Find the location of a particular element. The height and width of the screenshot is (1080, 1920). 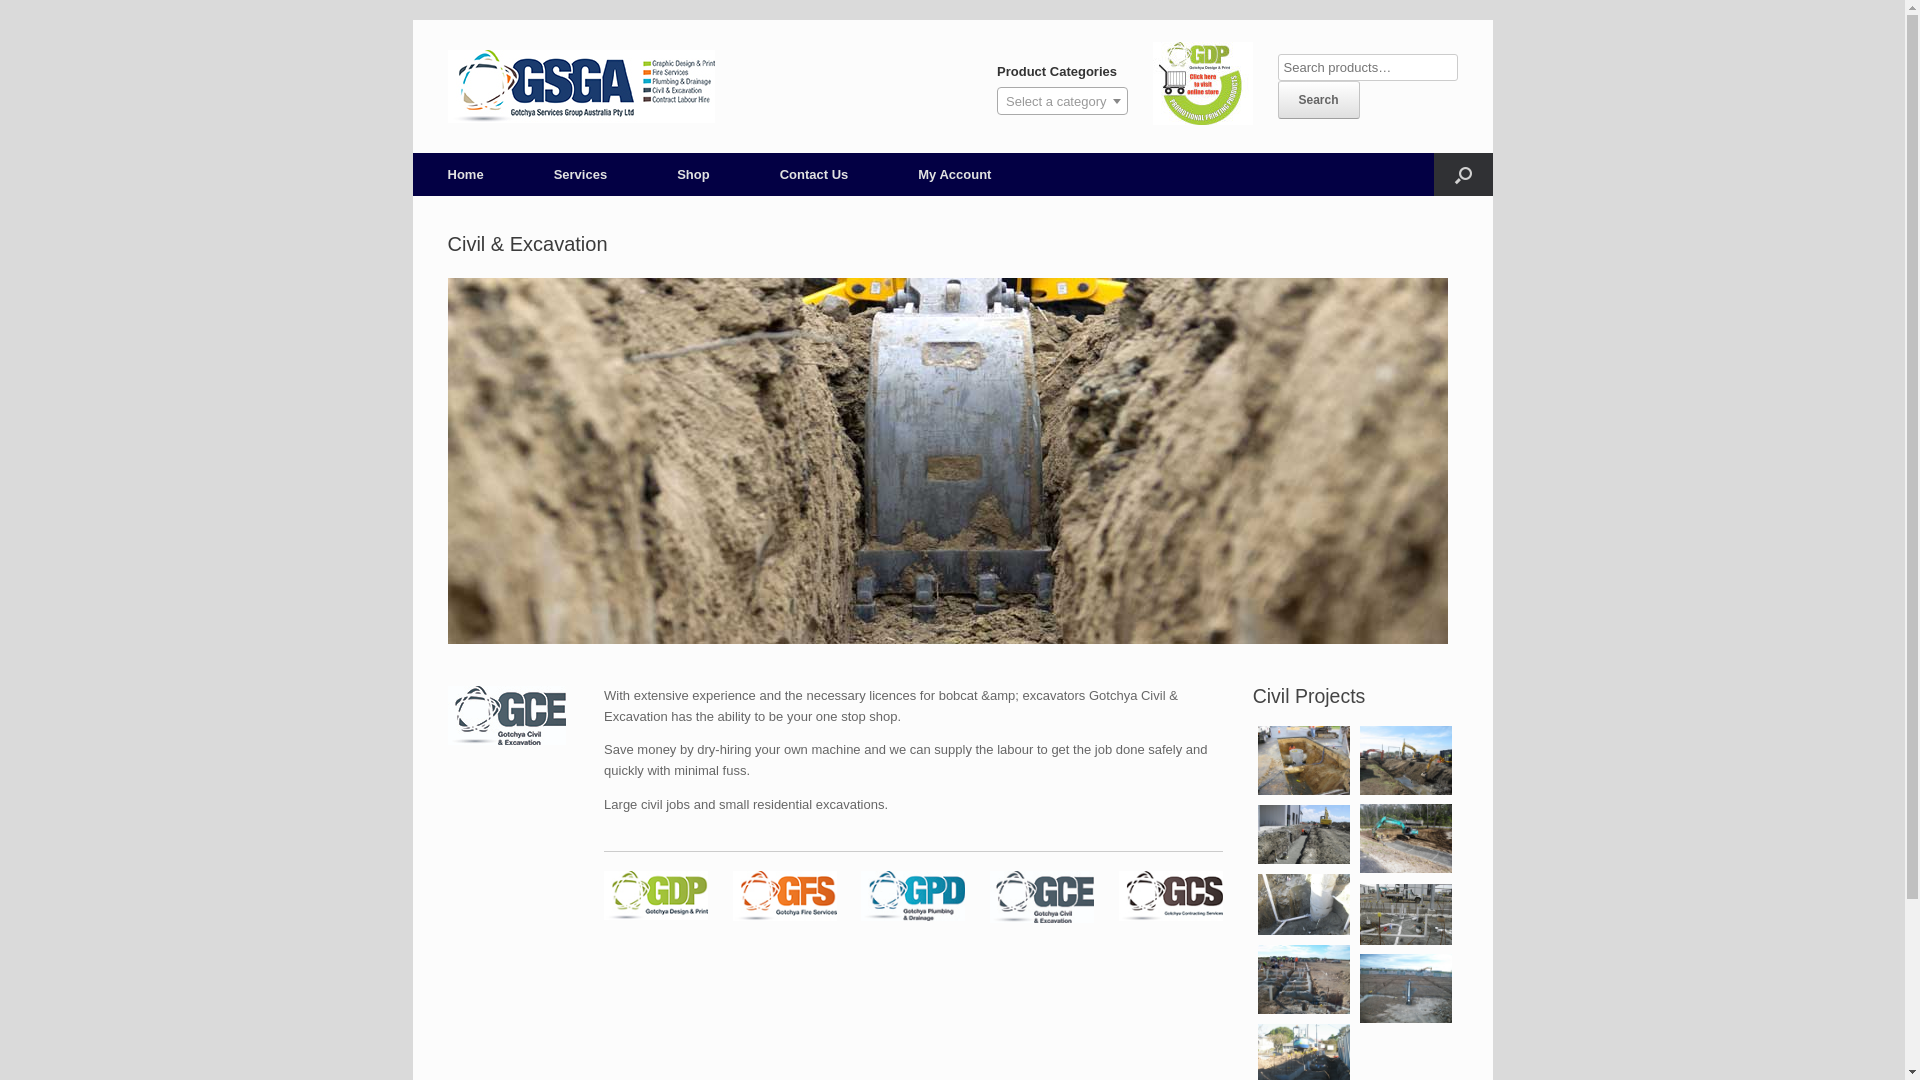

Shop is located at coordinates (694, 174).